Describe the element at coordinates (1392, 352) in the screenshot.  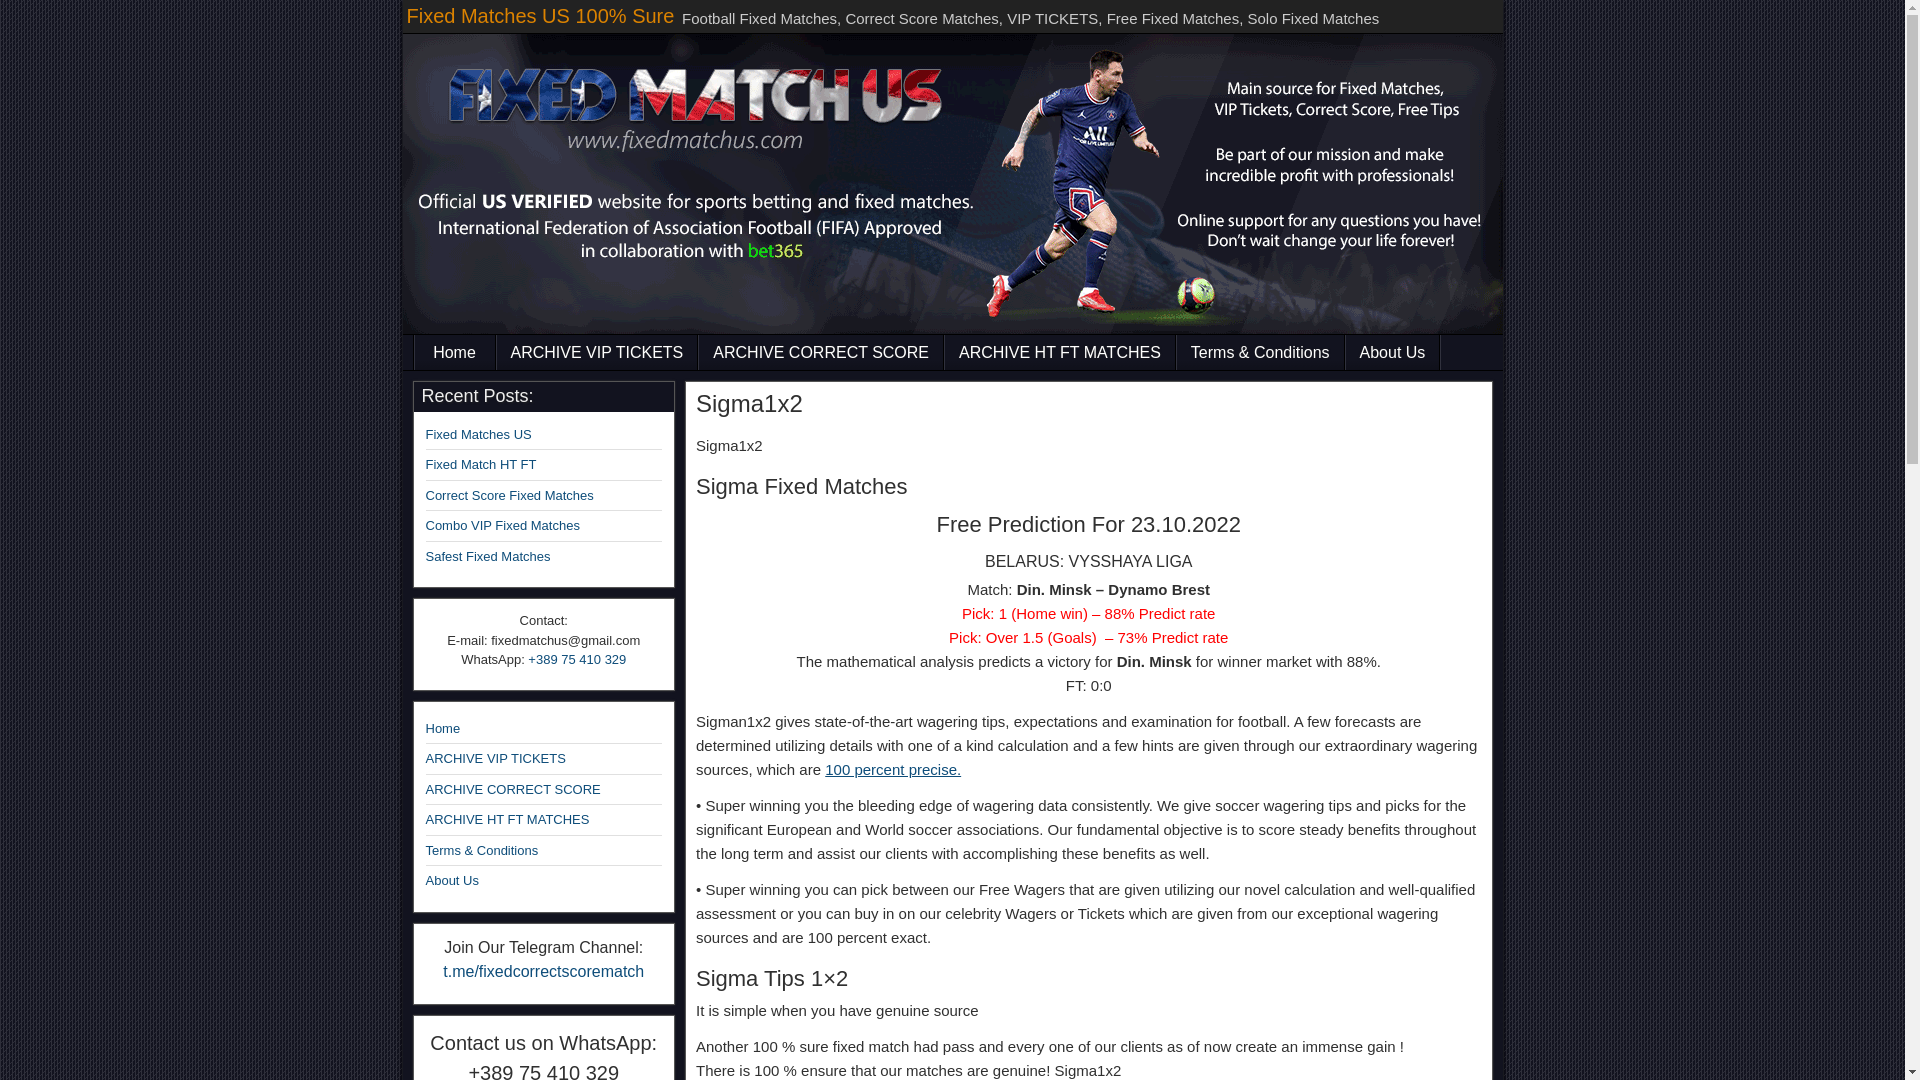
I see `About Us` at that location.